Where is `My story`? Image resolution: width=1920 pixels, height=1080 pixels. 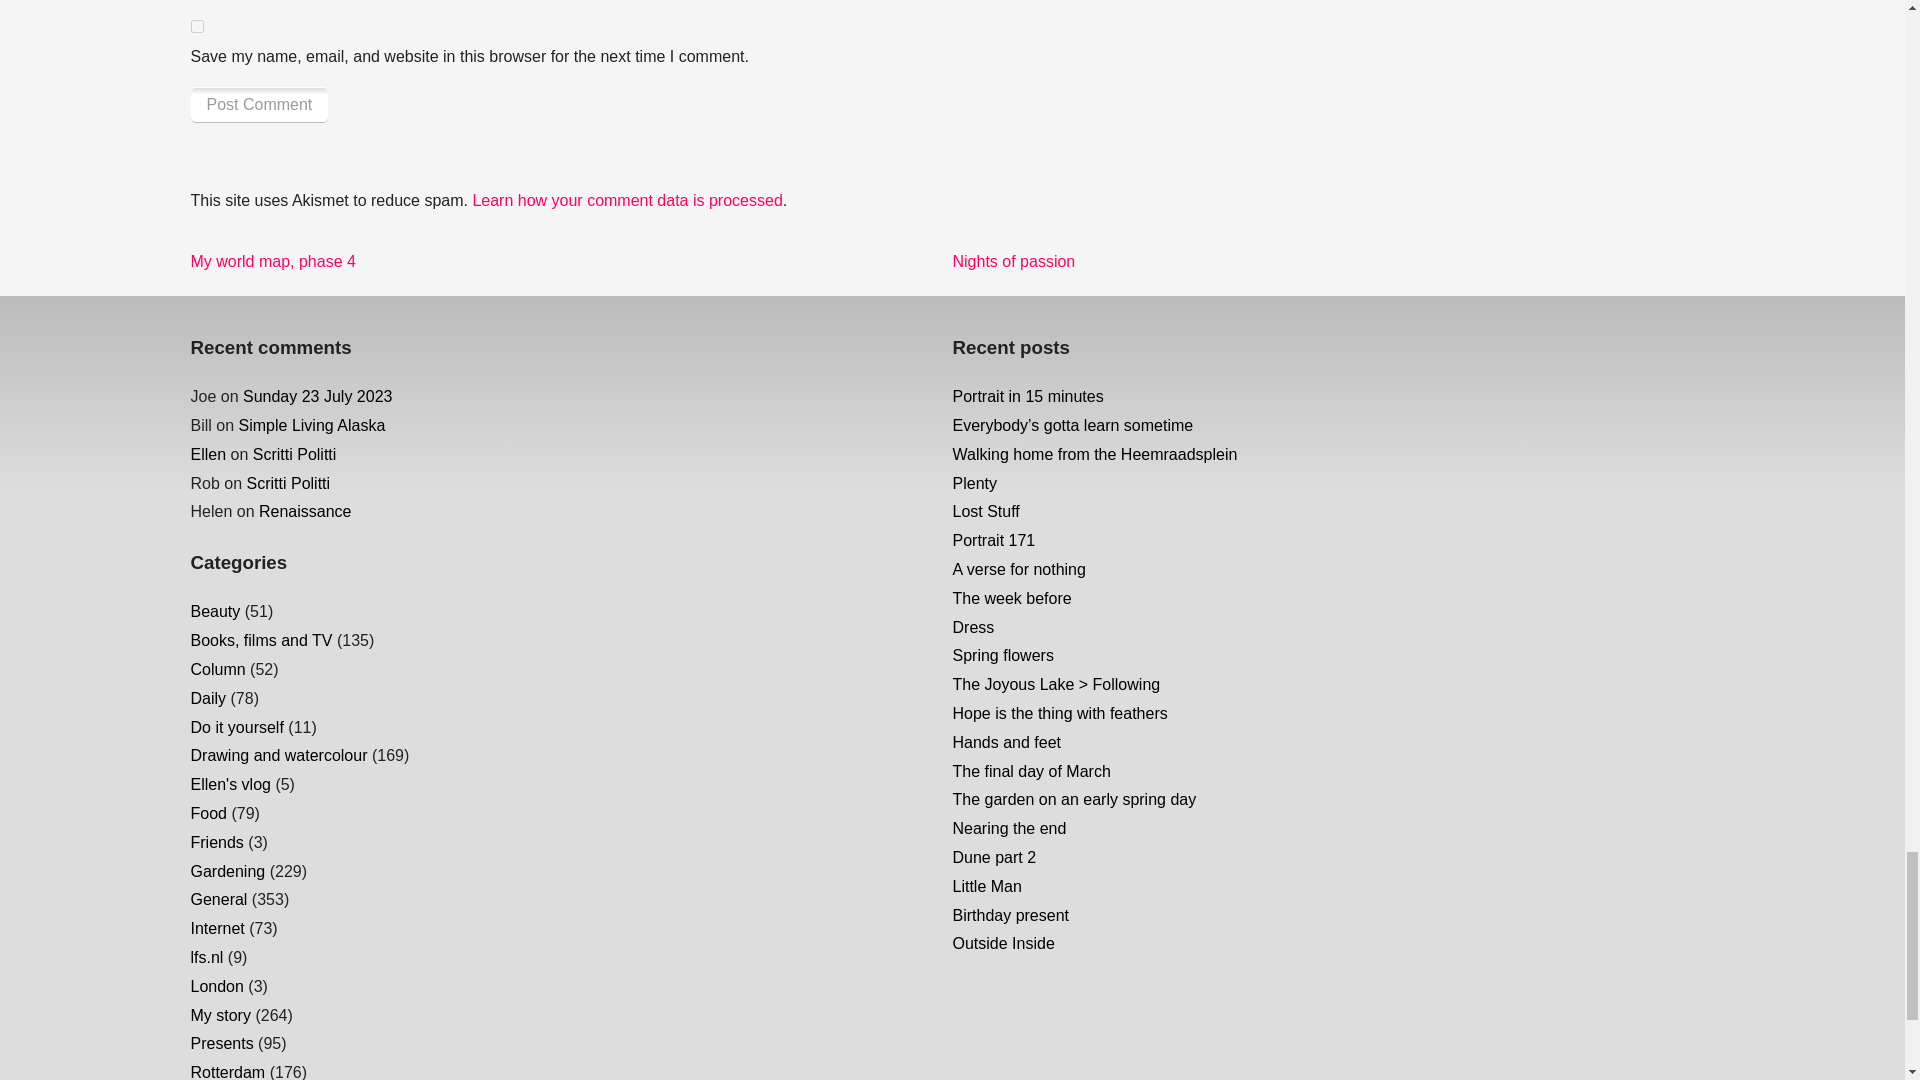
My story is located at coordinates (236, 727).